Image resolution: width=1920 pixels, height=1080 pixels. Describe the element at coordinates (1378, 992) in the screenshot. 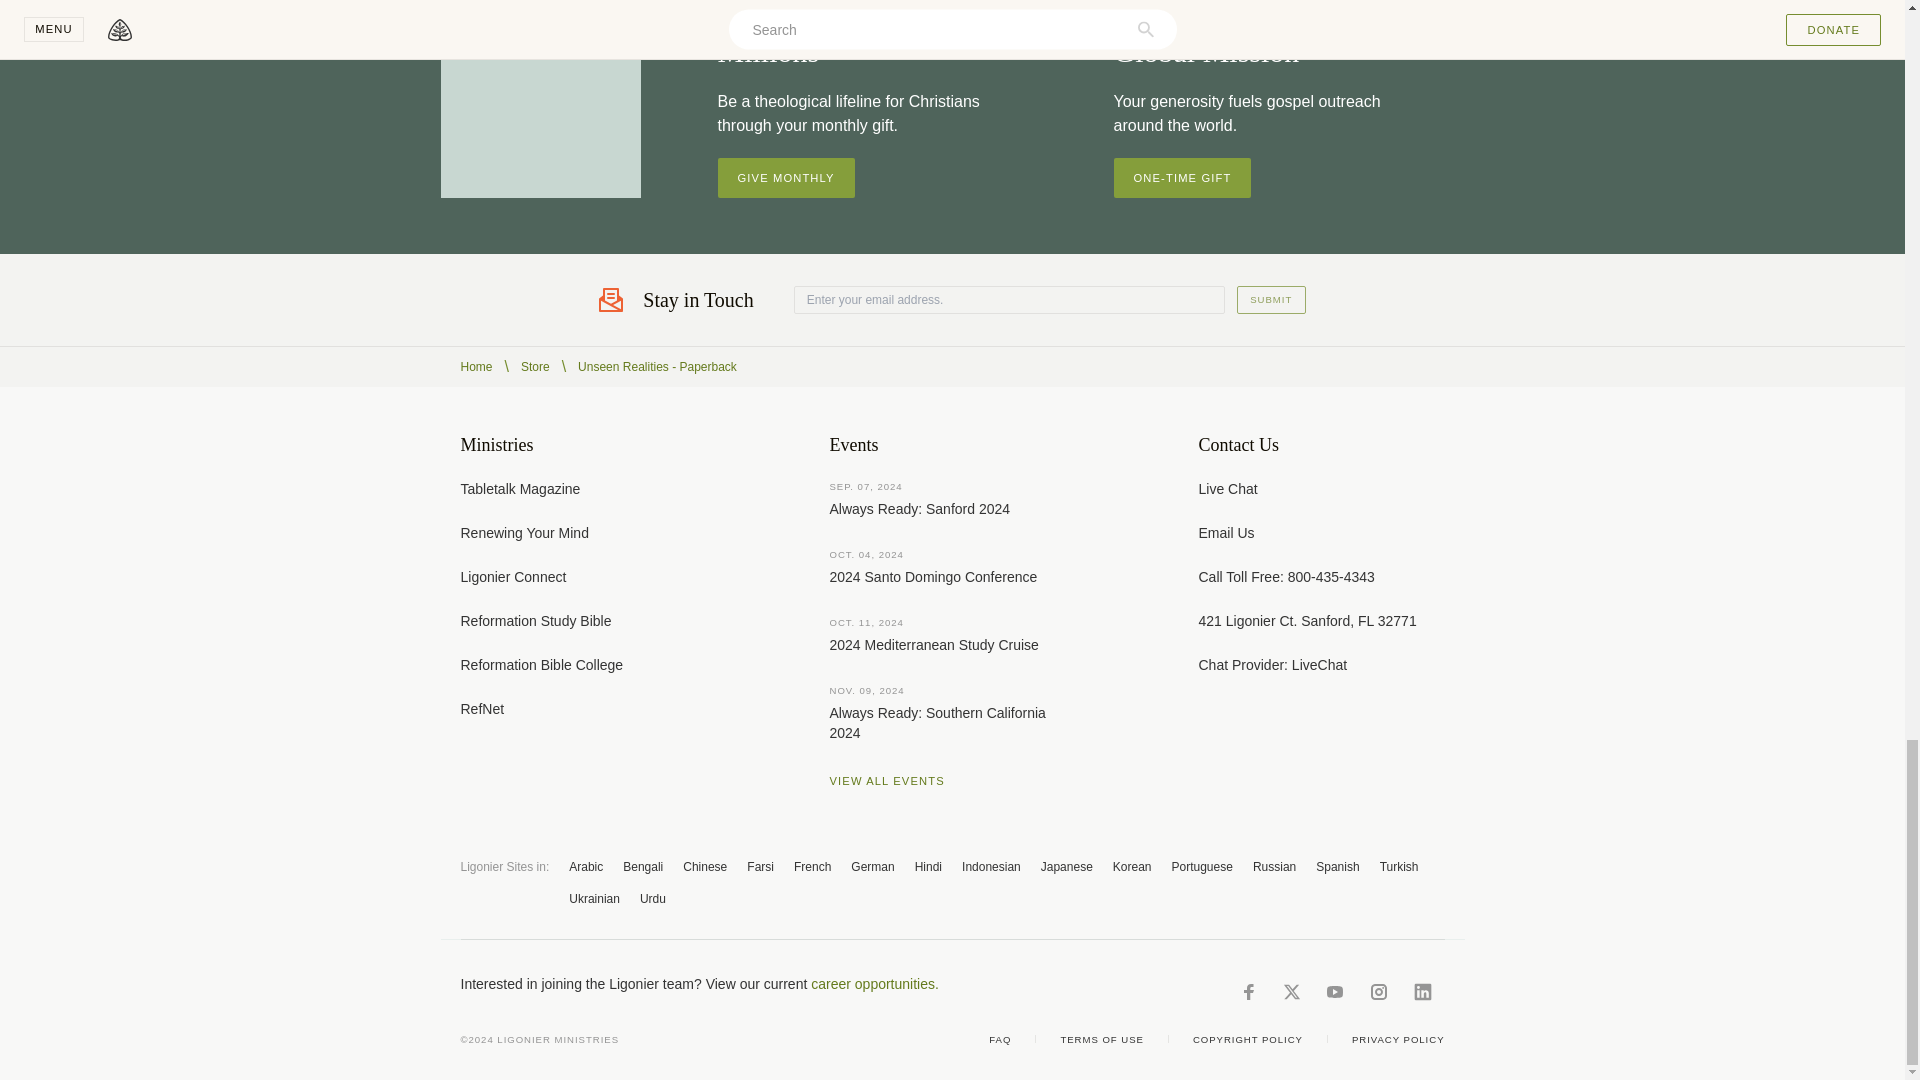

I see `Instagram` at that location.